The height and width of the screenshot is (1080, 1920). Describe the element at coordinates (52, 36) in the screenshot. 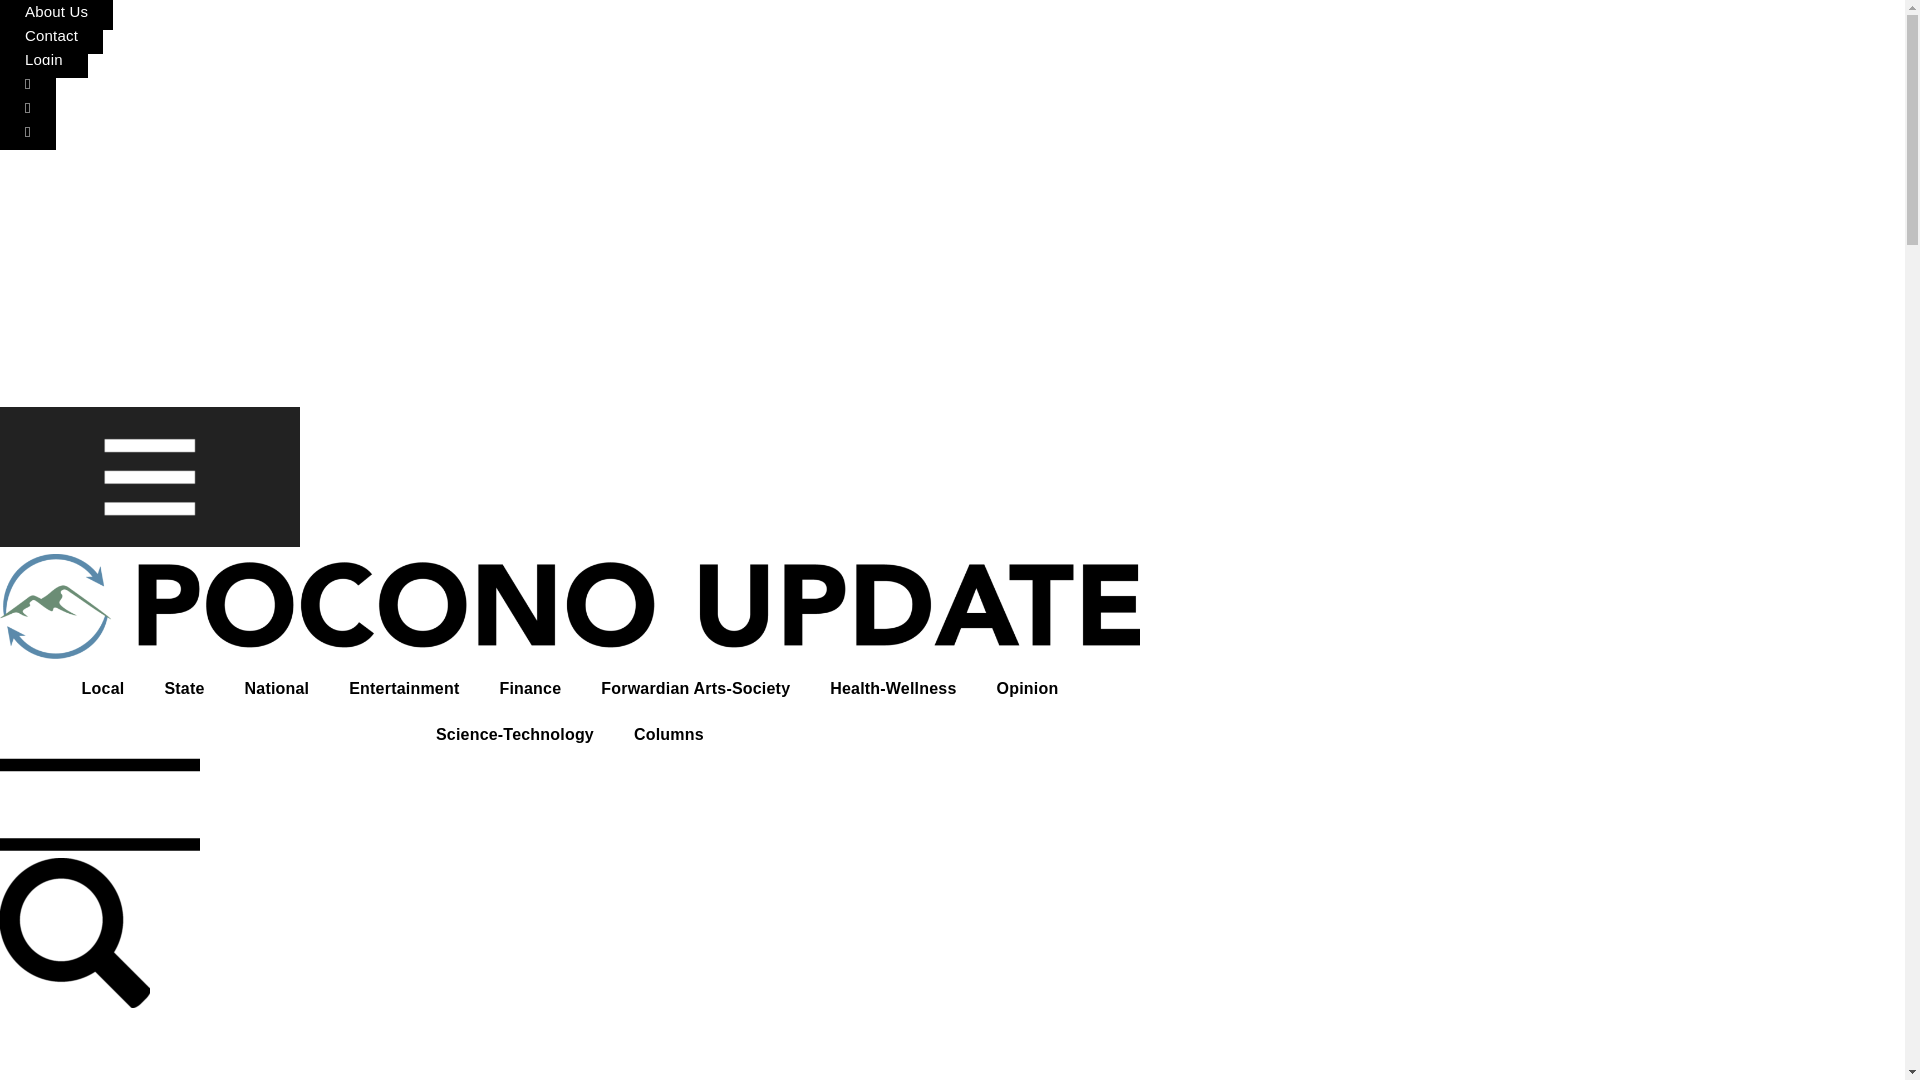

I see `Contact` at that location.